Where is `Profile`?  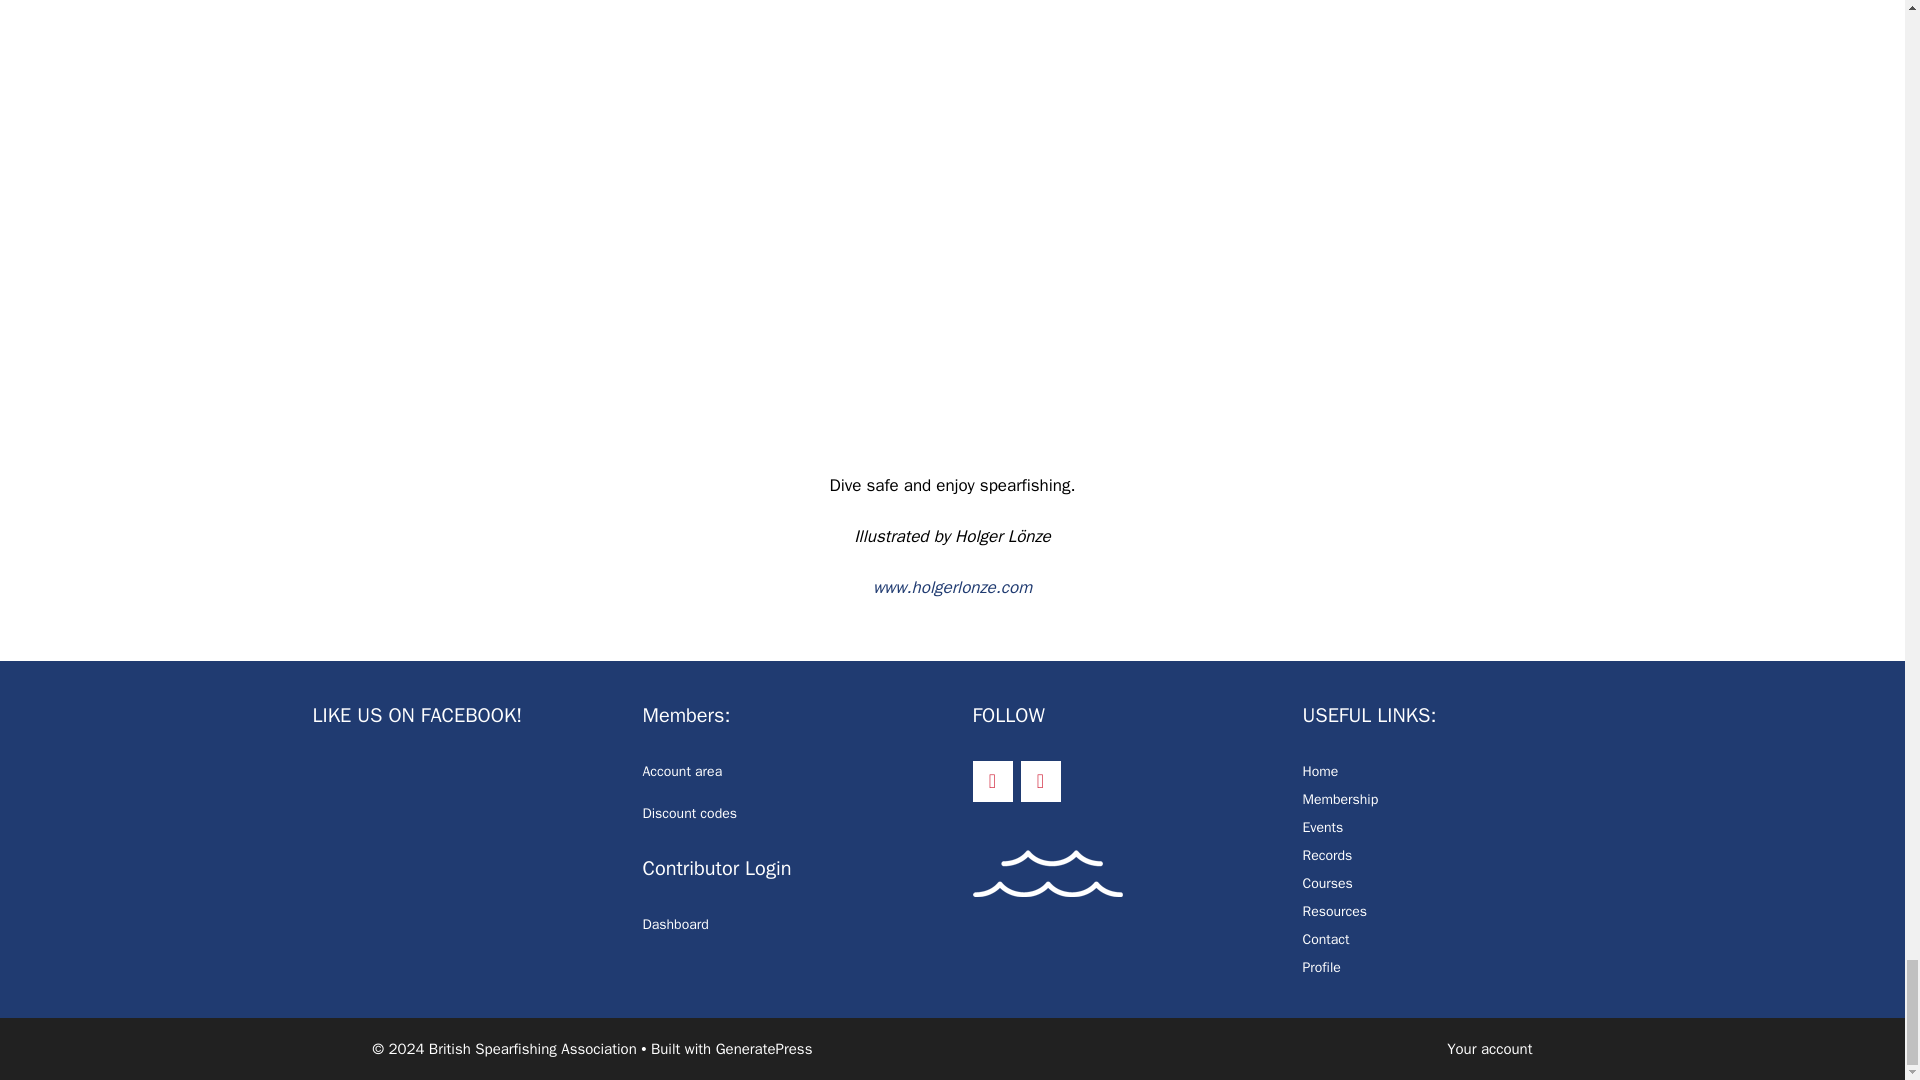
Profile is located at coordinates (1320, 968).